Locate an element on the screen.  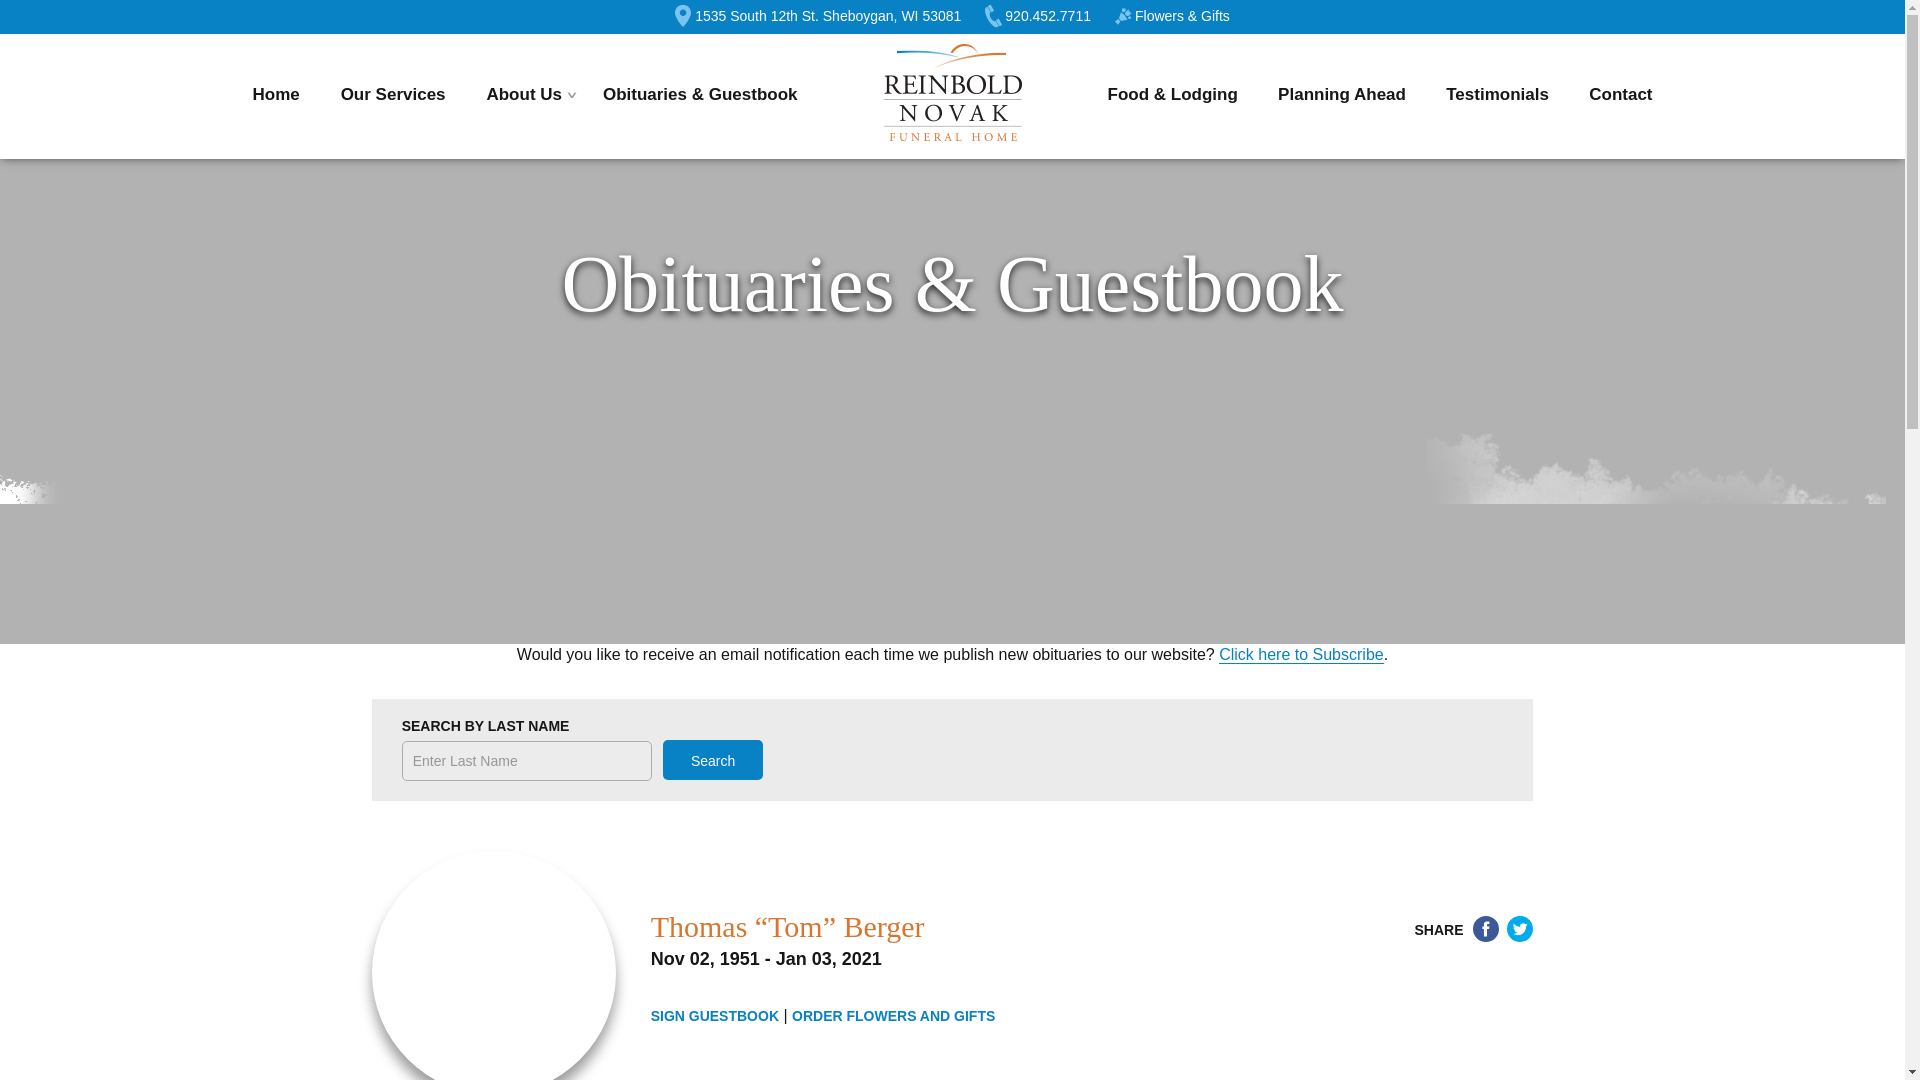
Our Services is located at coordinates (393, 95).